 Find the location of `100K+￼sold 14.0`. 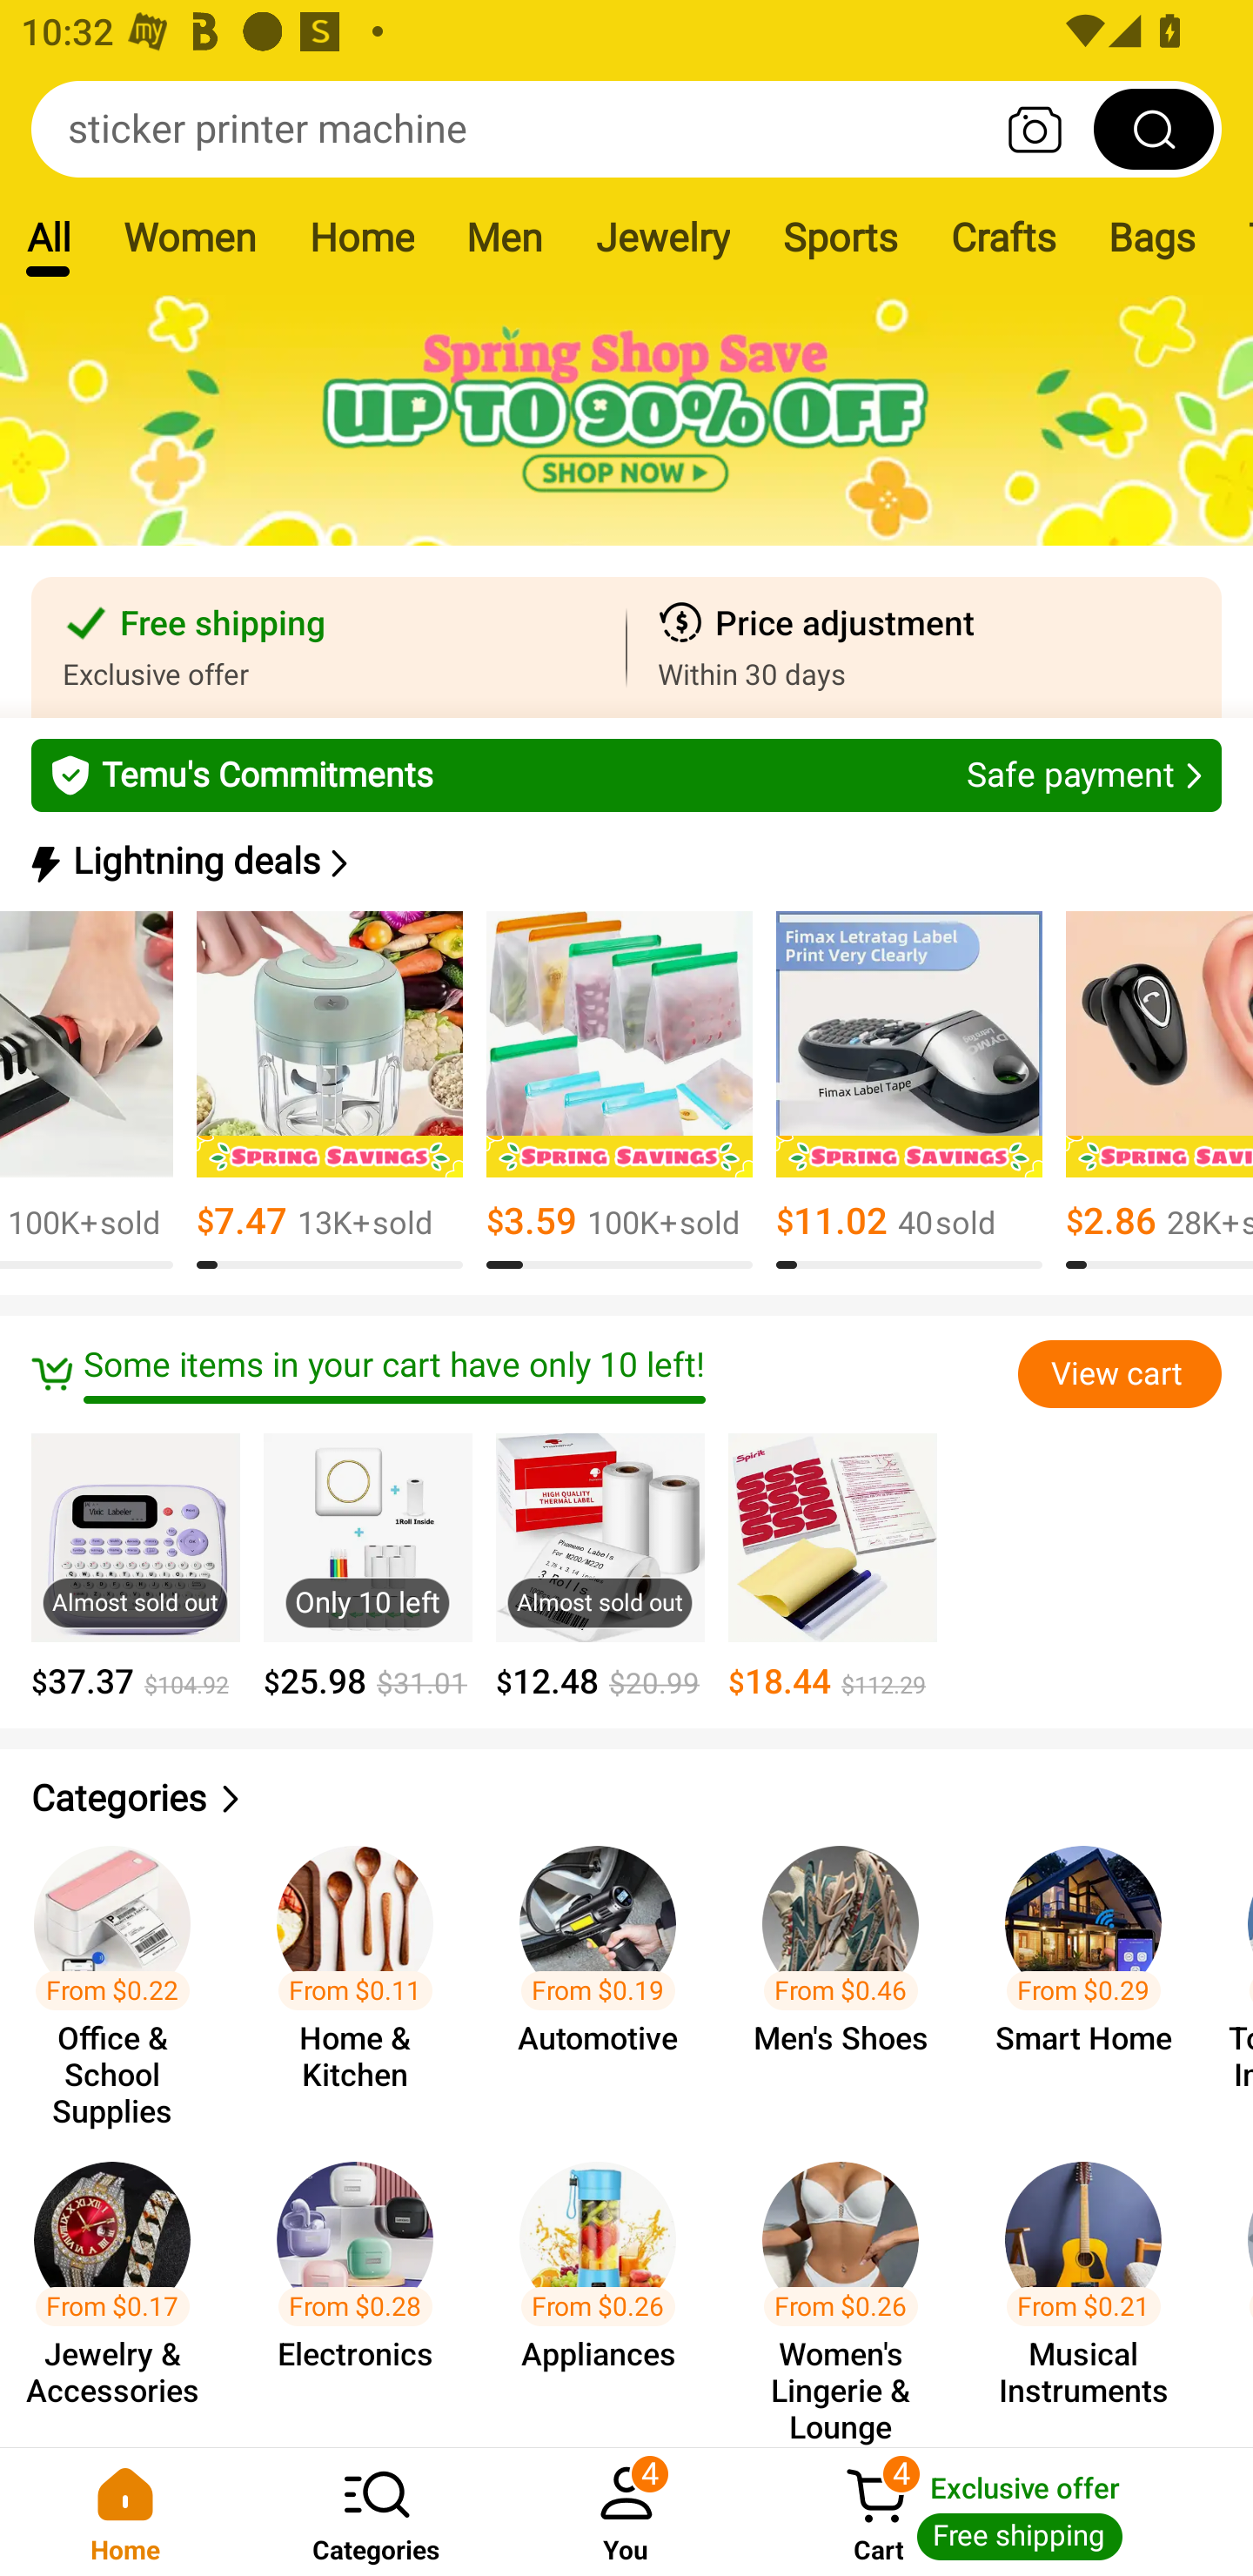

100K+￼sold 14.0 is located at coordinates (86, 1090).